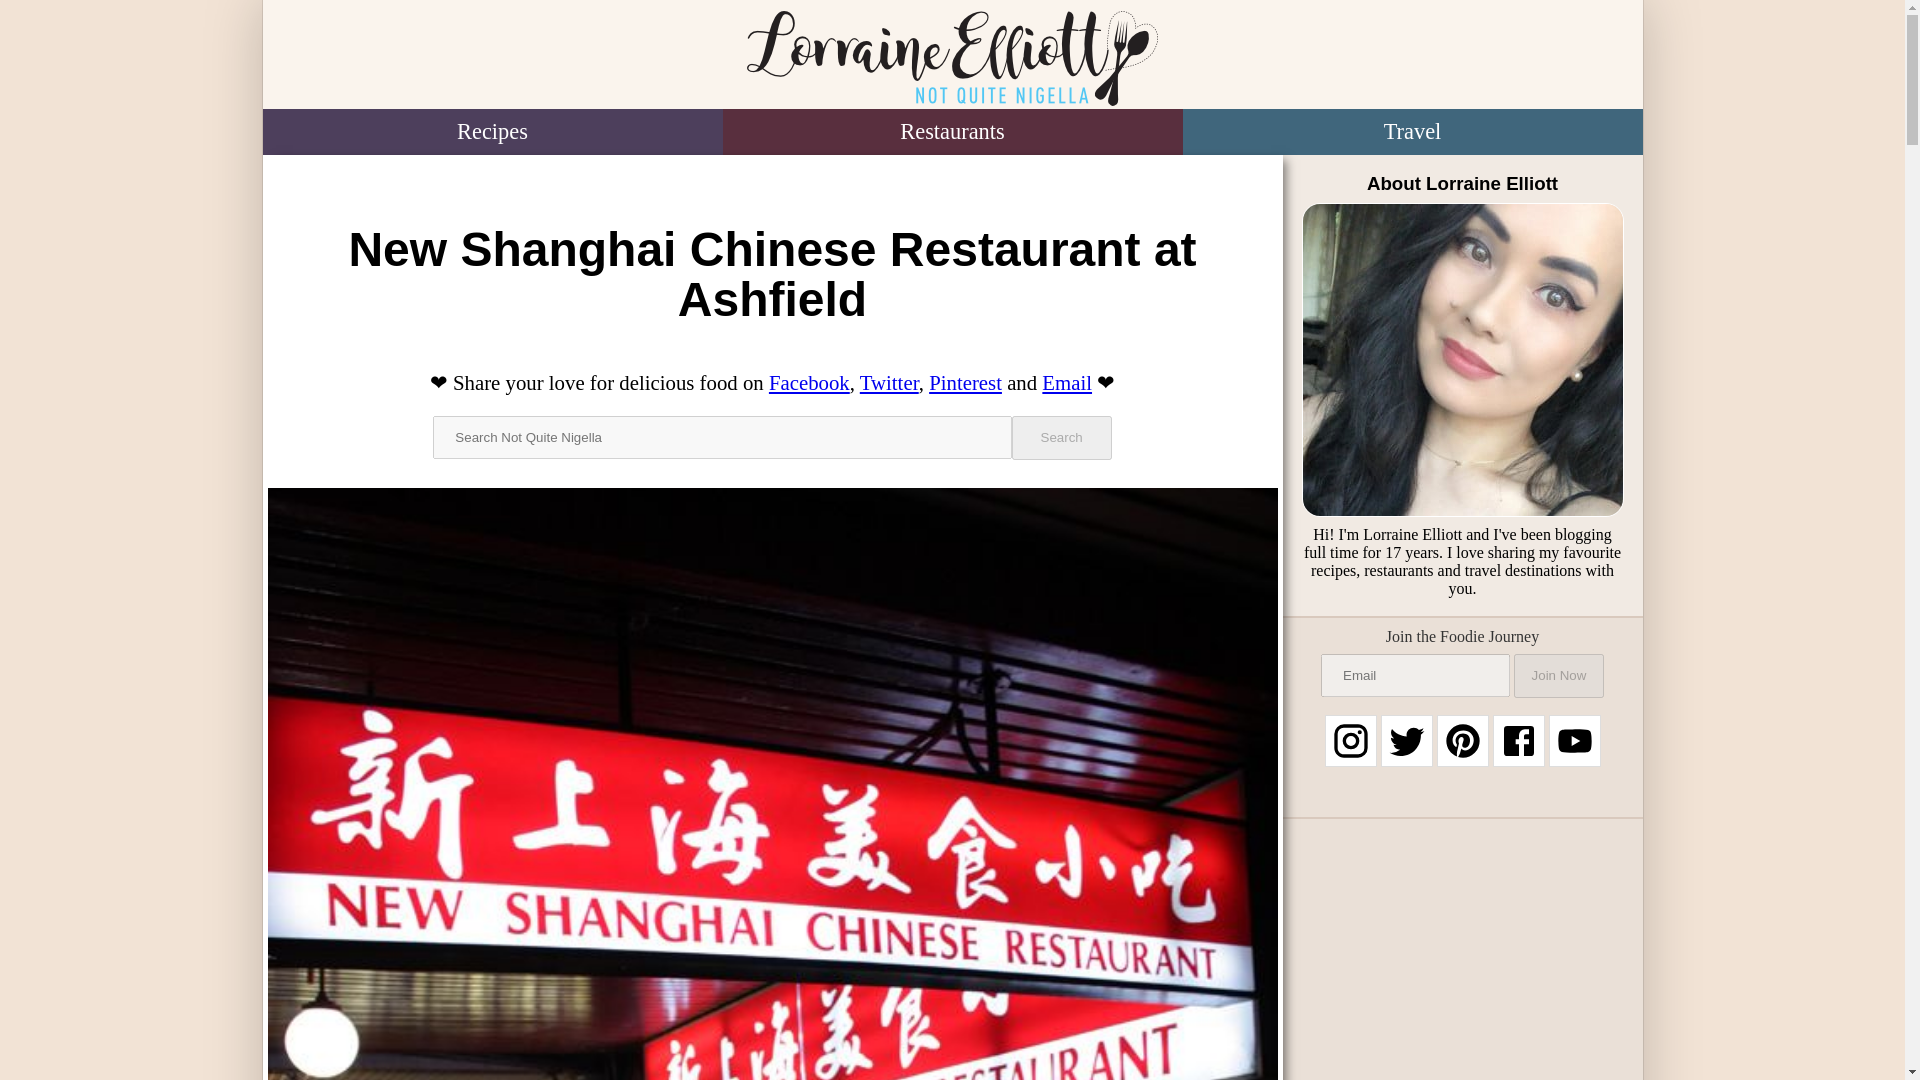 The width and height of the screenshot is (1920, 1080). I want to click on Pin it, so click(966, 382).